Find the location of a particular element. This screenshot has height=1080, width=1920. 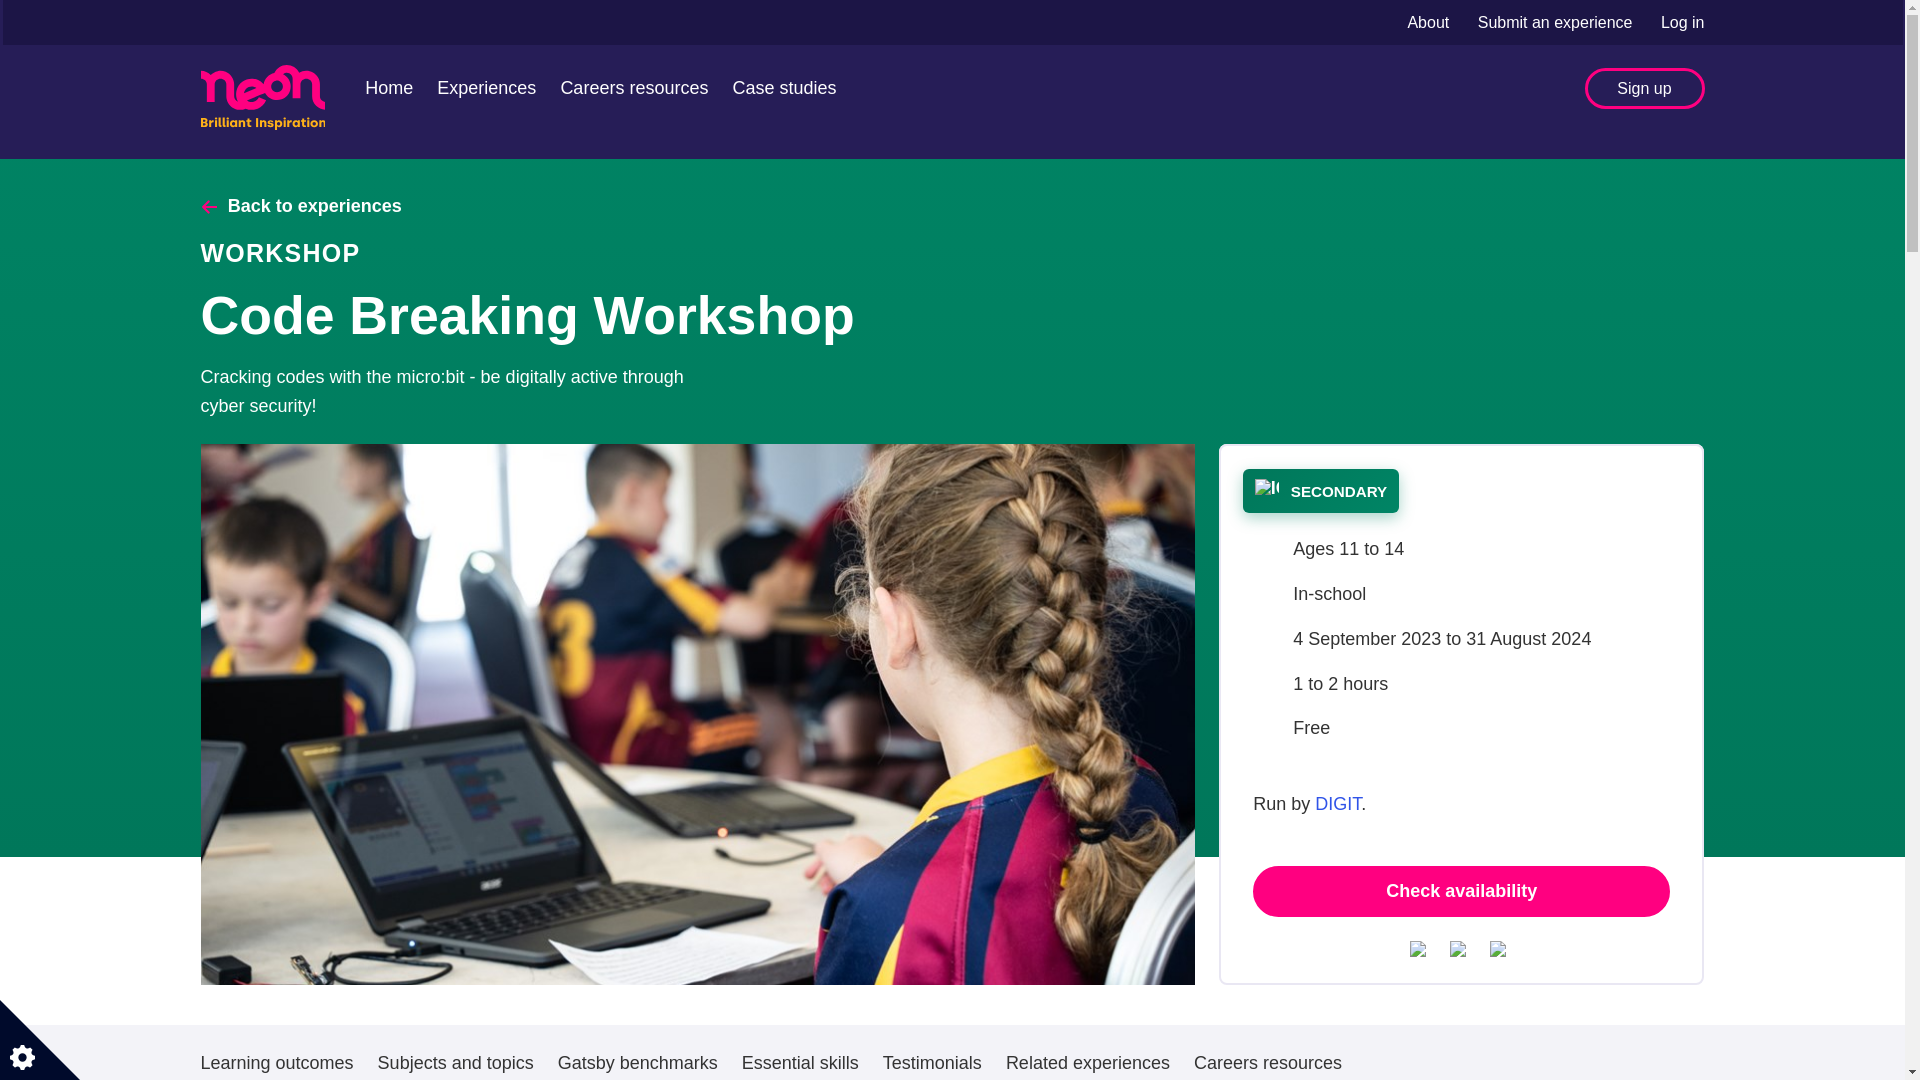

Check availability is located at coordinates (1462, 891).